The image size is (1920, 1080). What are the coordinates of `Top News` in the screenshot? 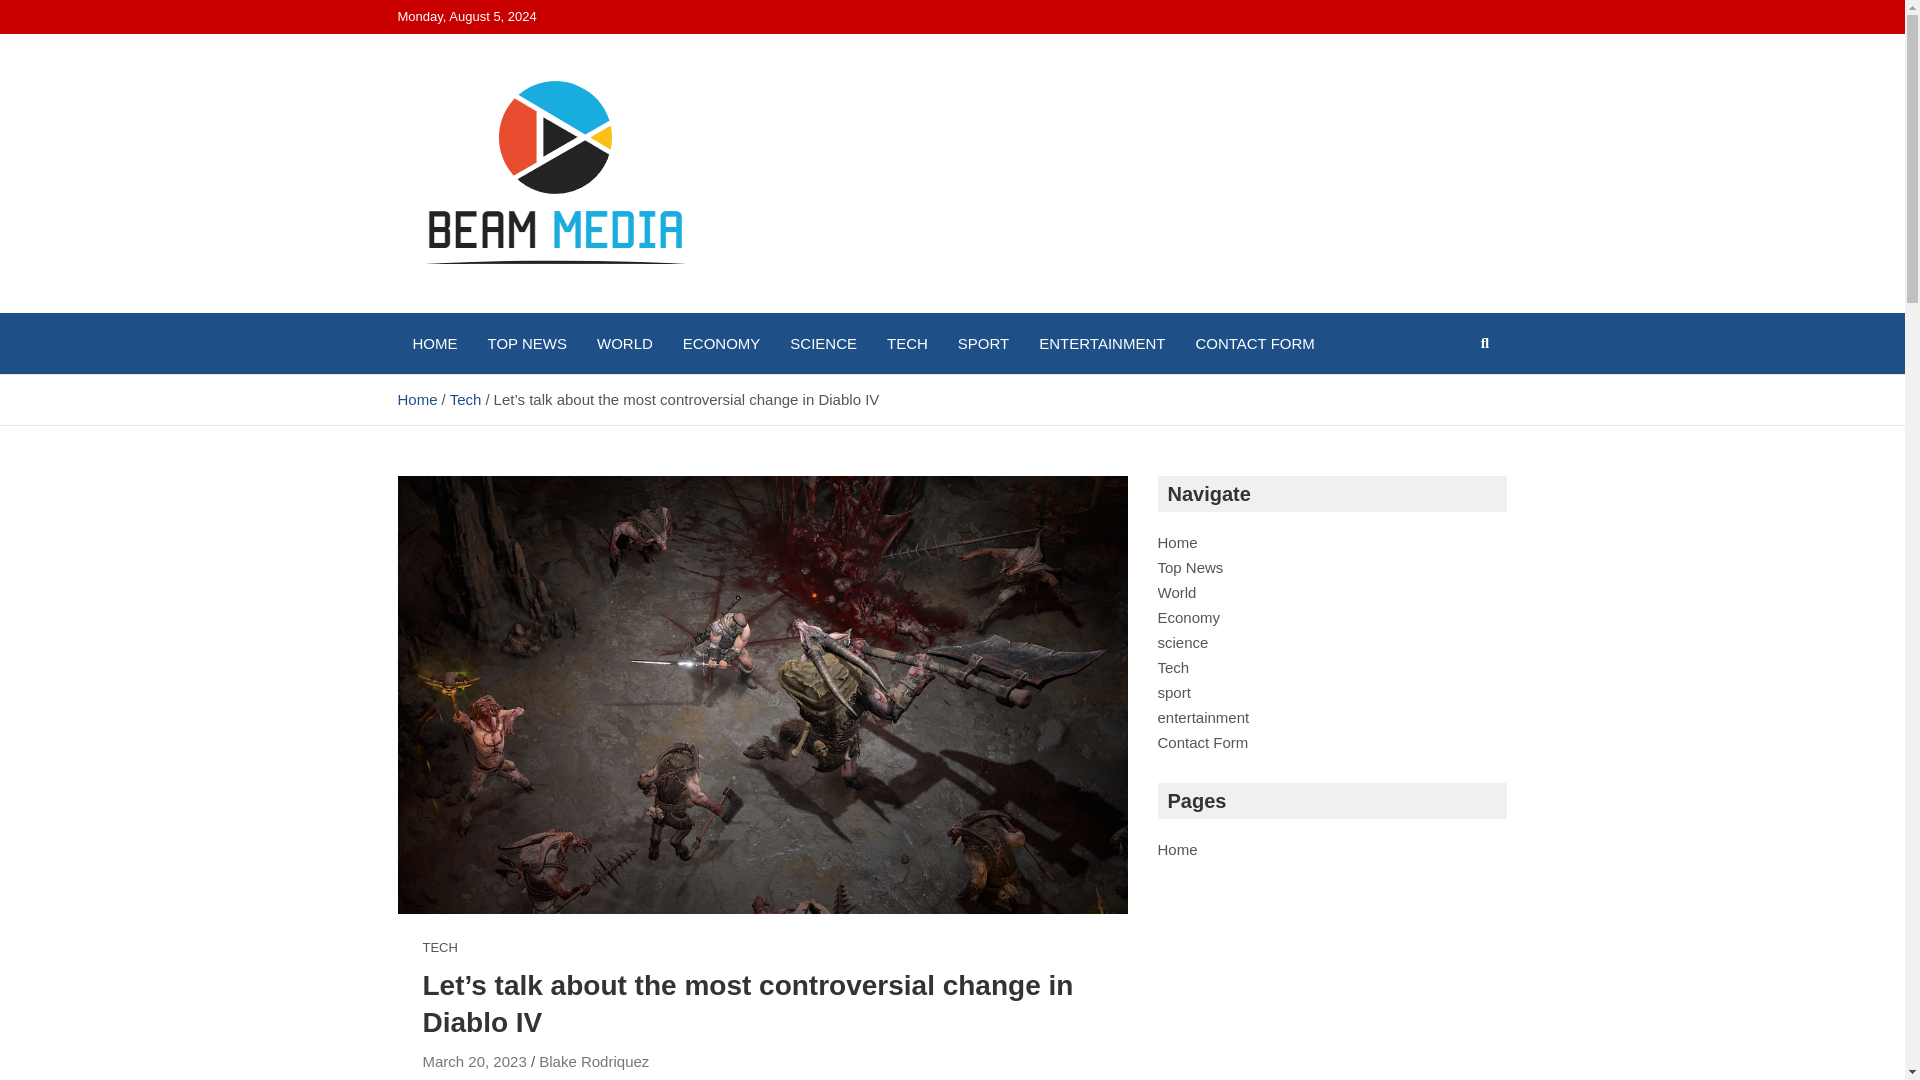 It's located at (1190, 567).